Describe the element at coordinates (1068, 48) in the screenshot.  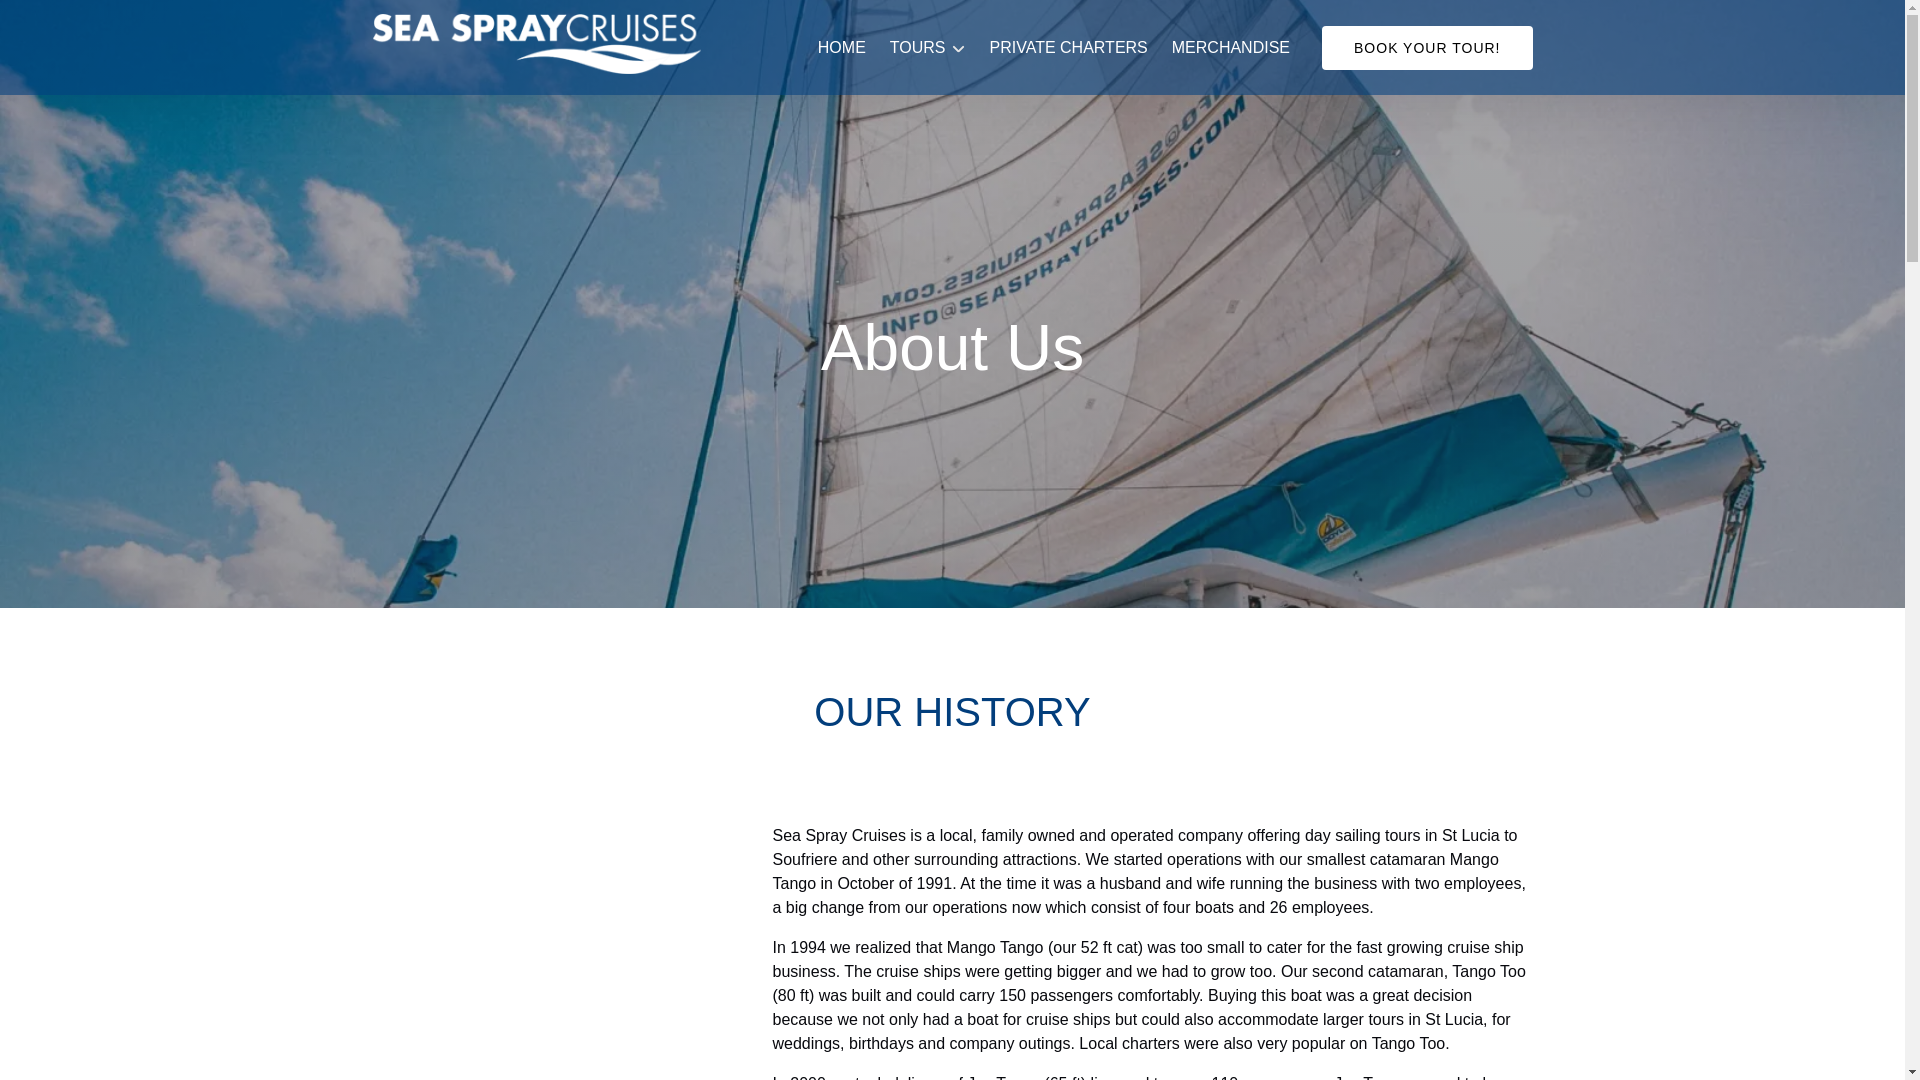
I see `PRIVATE CHARTERS` at that location.